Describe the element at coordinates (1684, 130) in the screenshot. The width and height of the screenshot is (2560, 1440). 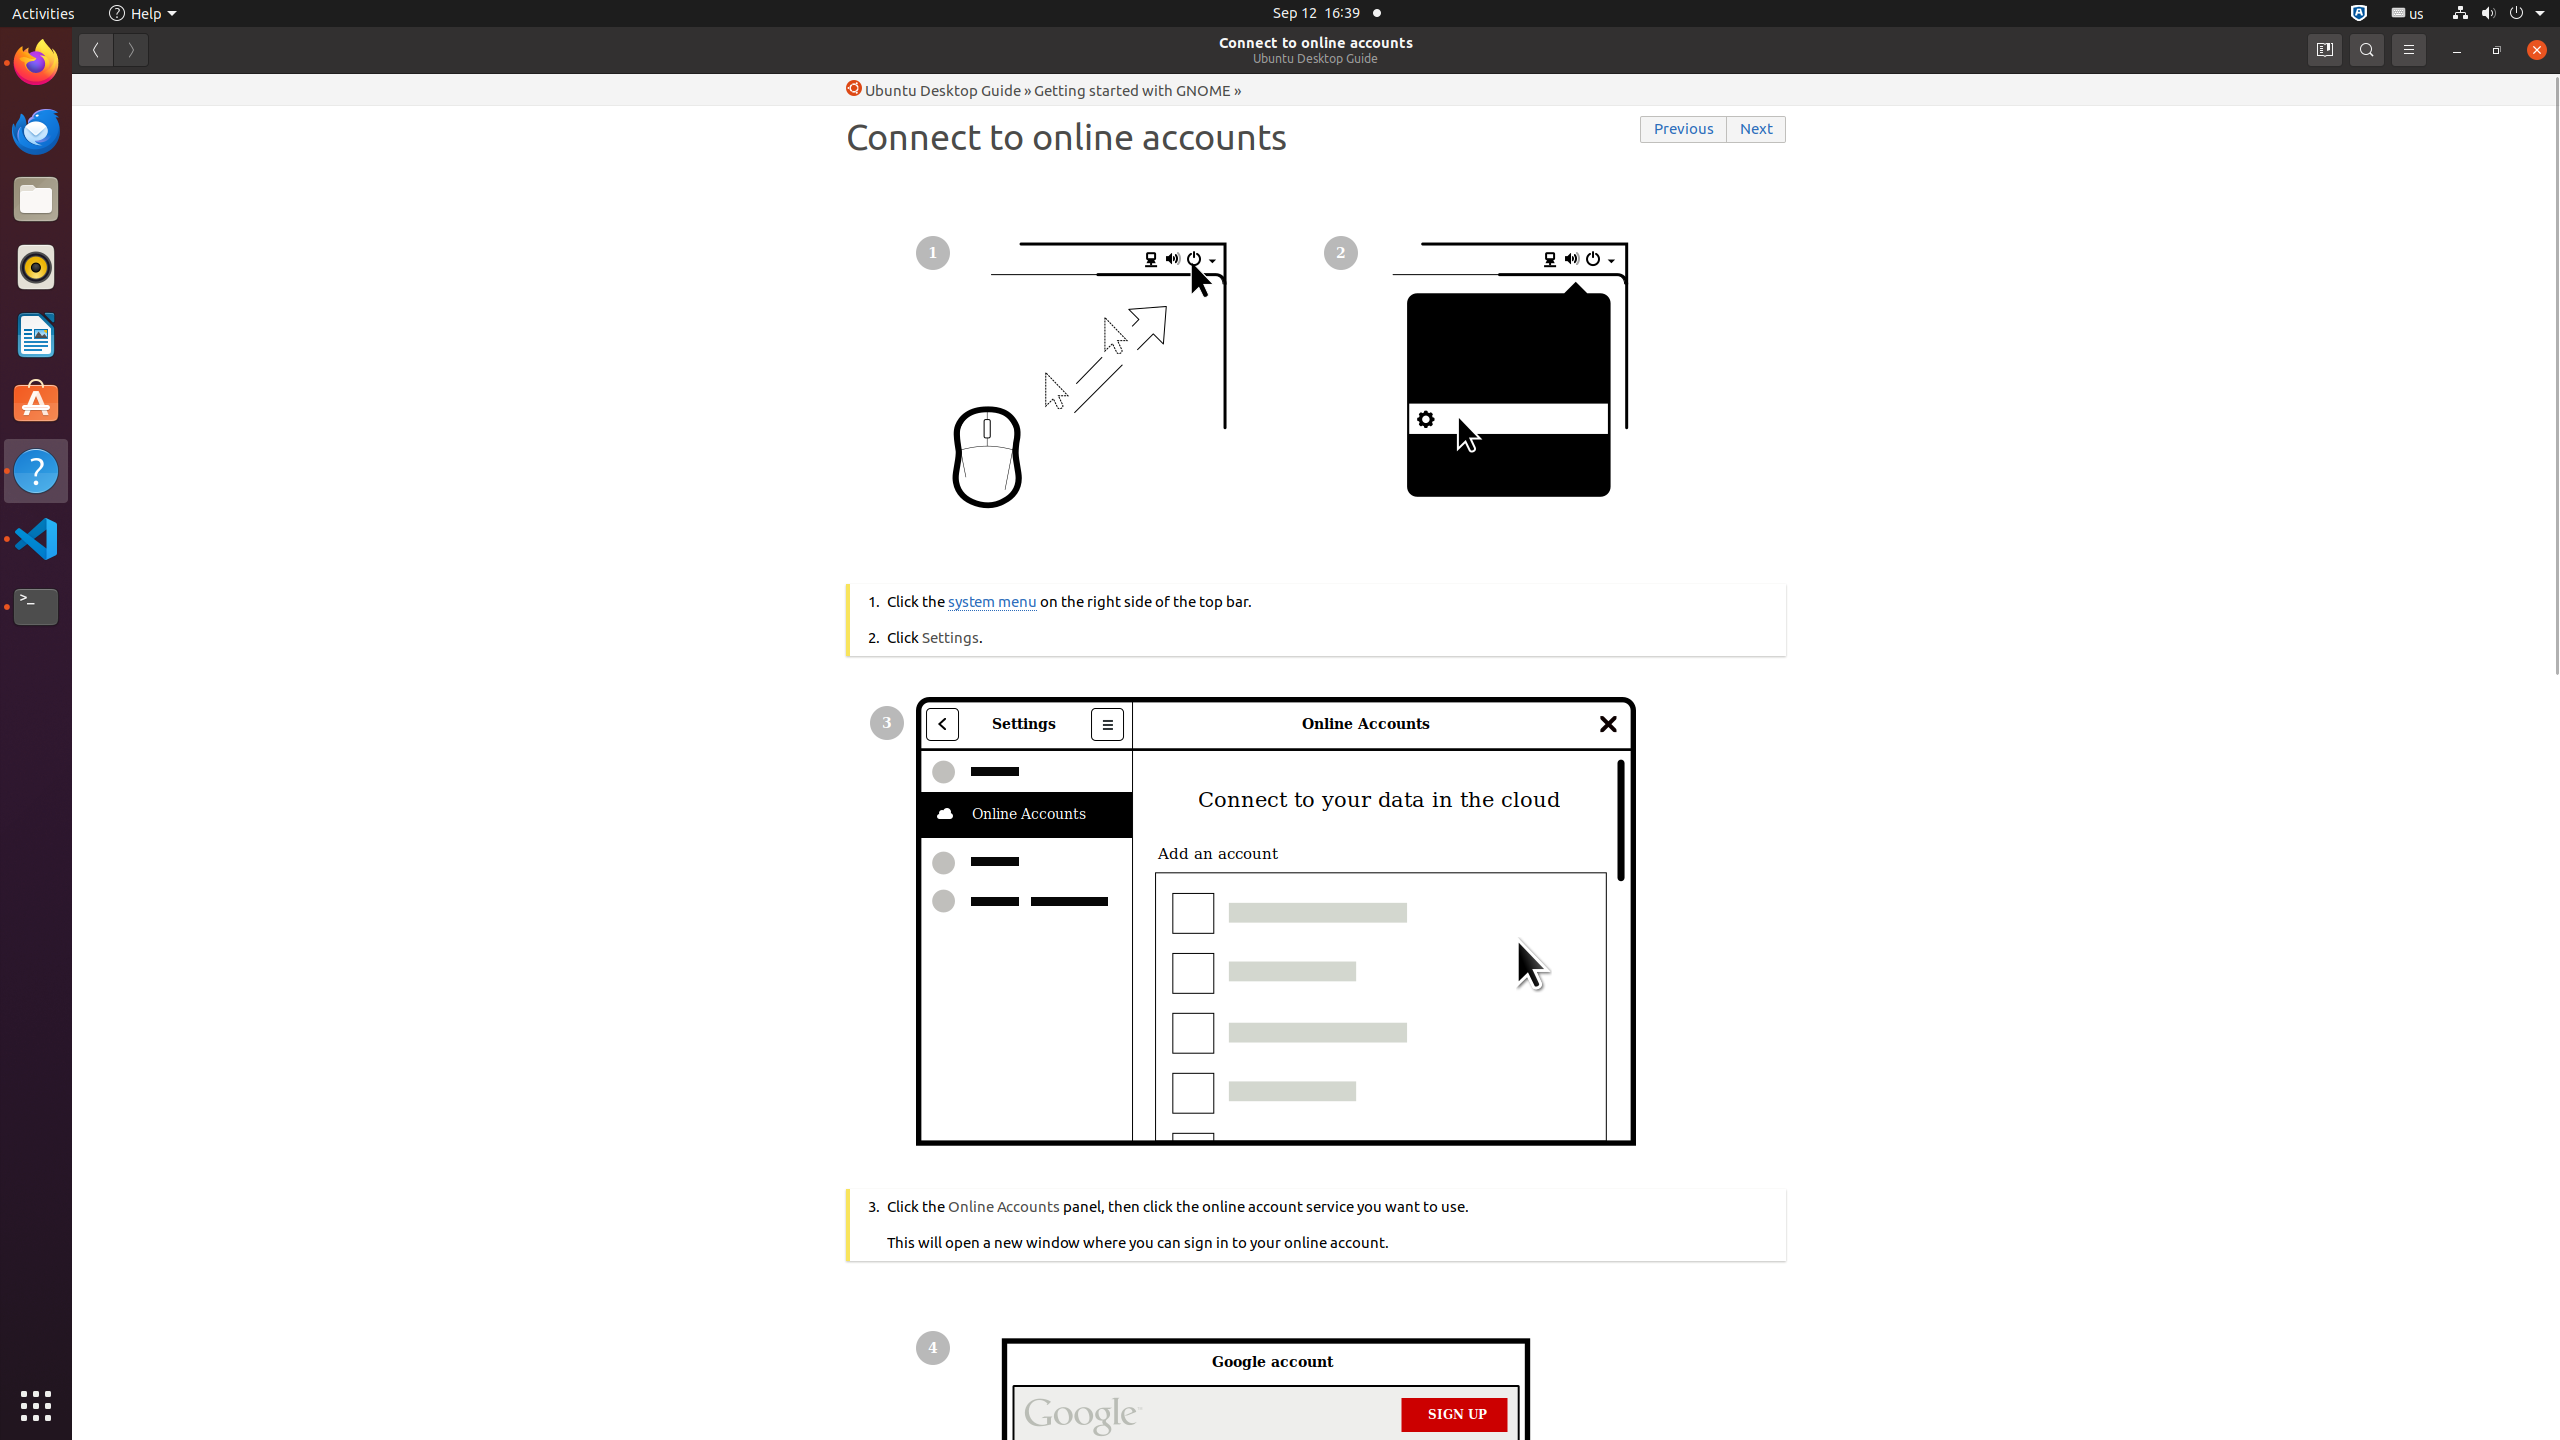
I see `Previous` at that location.